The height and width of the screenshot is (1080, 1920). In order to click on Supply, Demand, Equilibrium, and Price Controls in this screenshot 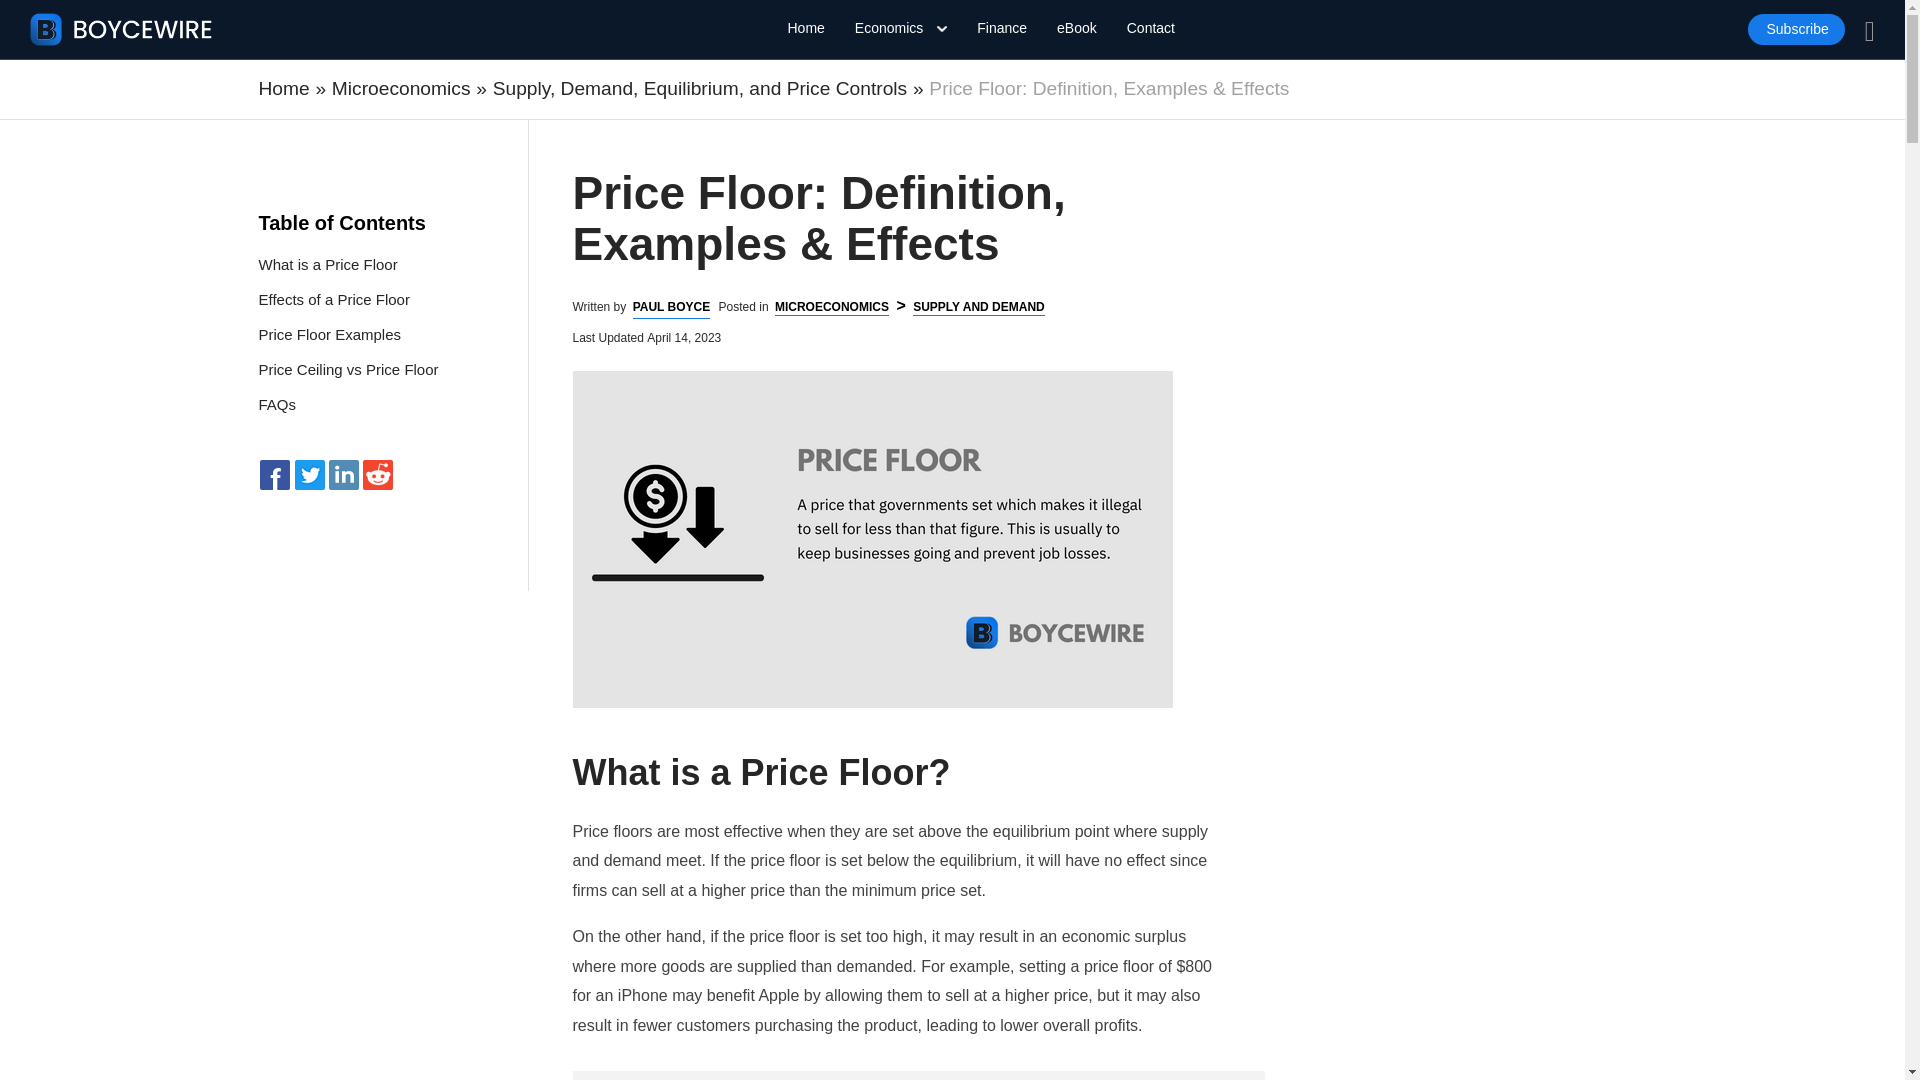, I will do `click(700, 90)`.